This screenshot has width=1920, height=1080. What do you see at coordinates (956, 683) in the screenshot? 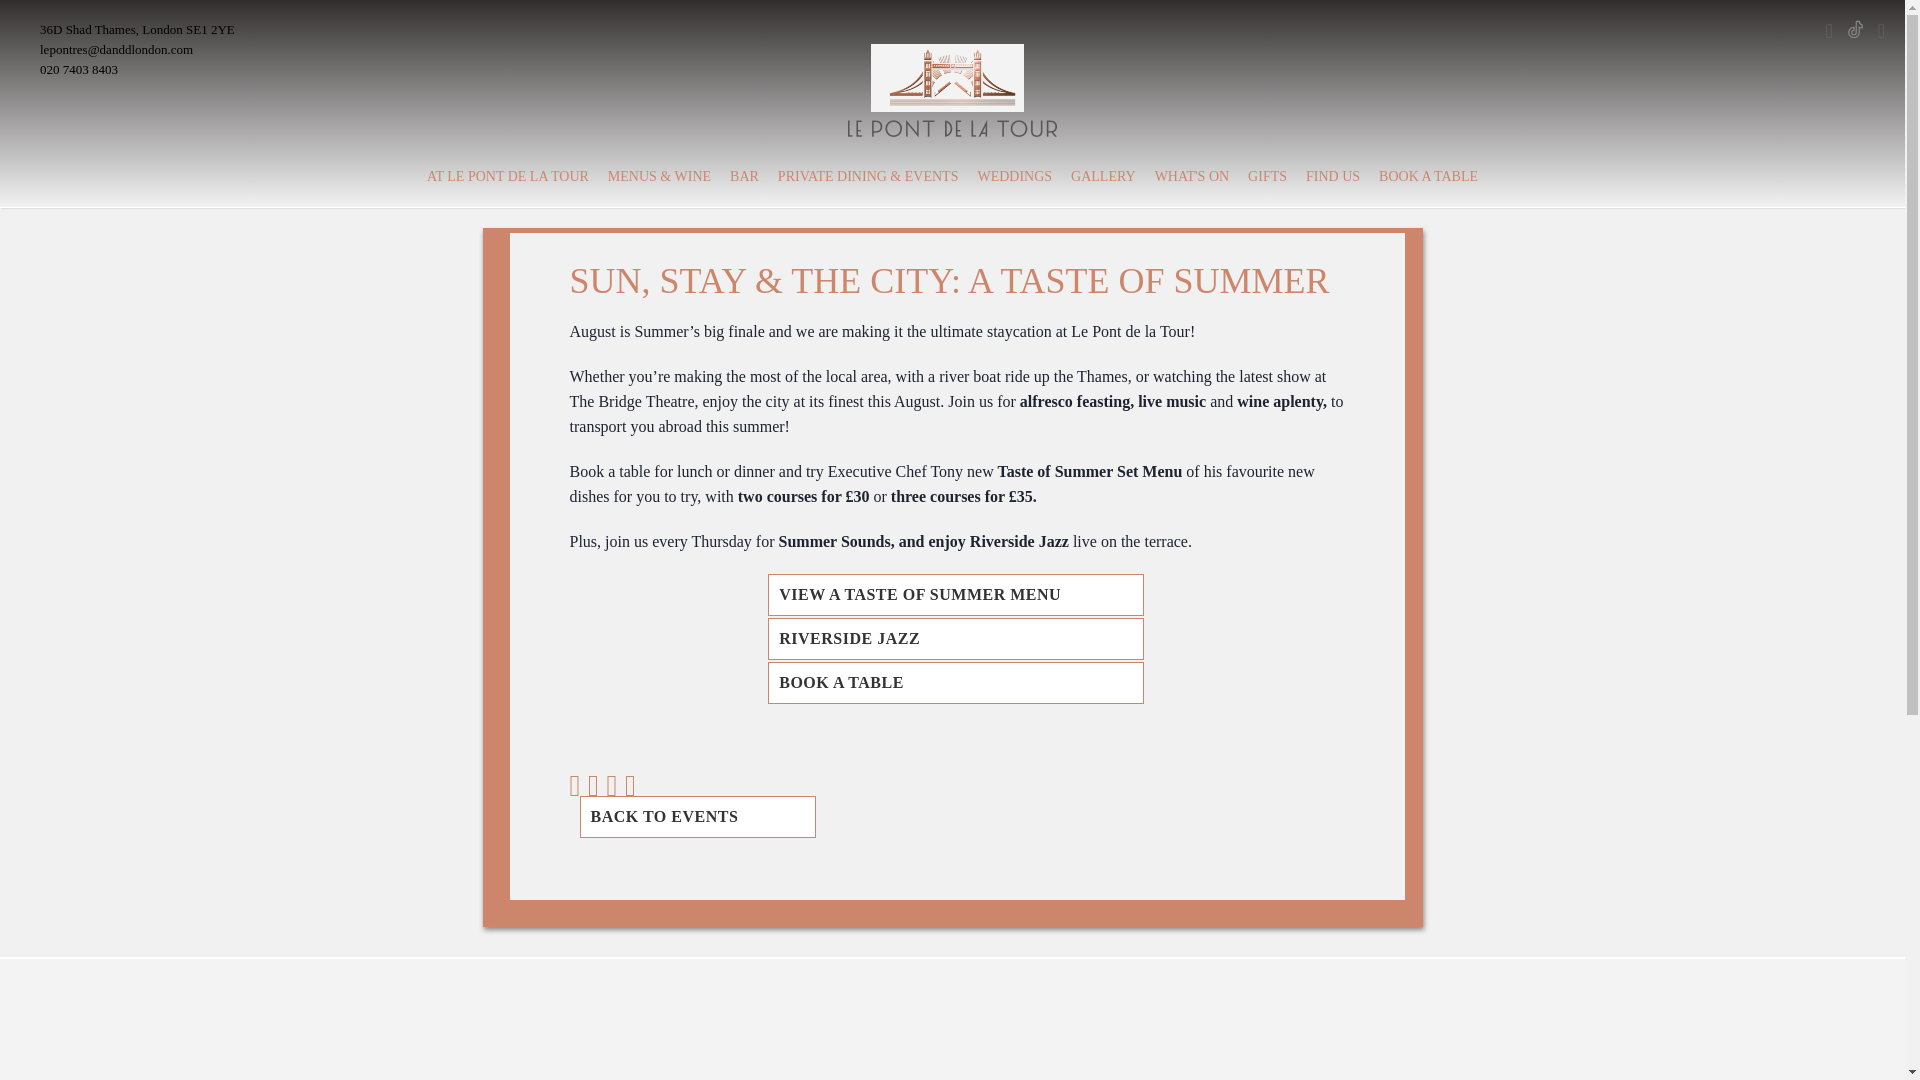
I see `BOOK A TABLE` at bounding box center [956, 683].